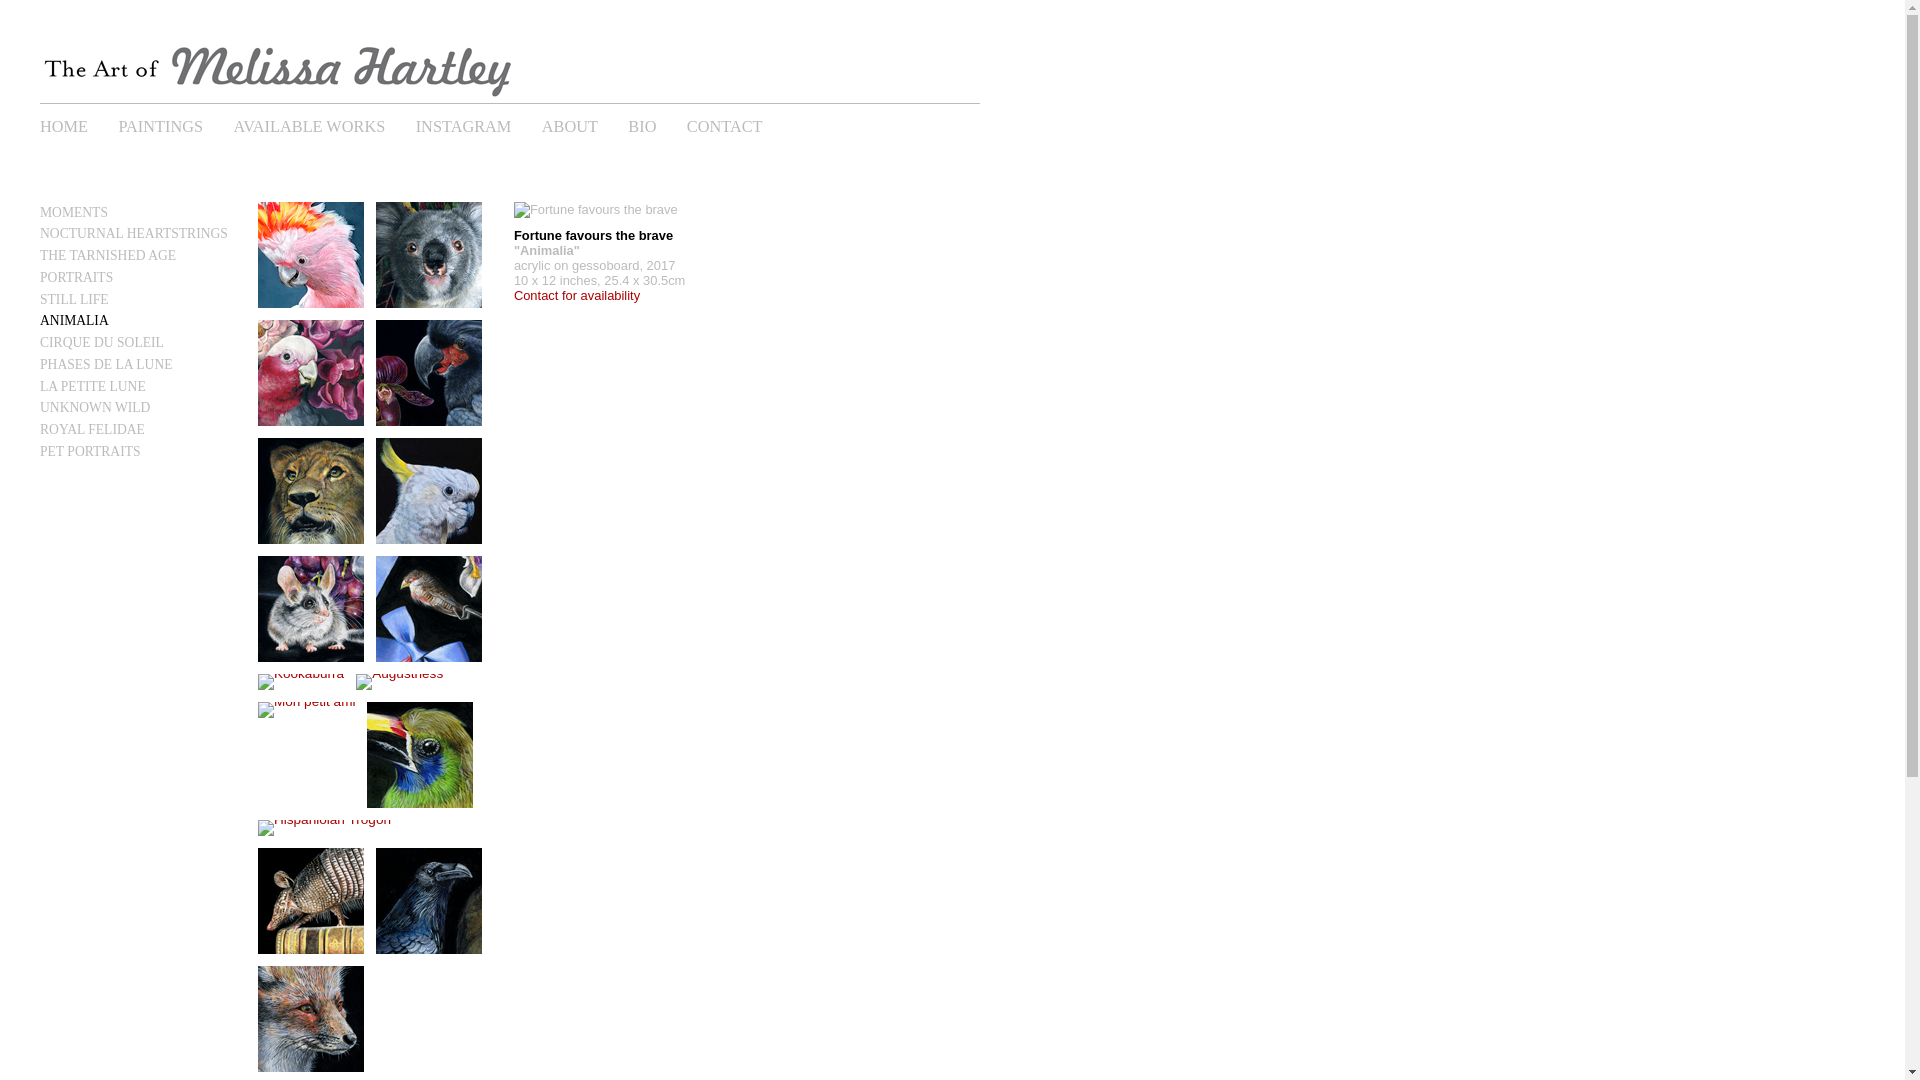 The height and width of the screenshot is (1080, 1920). I want to click on PAINTINGS, so click(174, 122).